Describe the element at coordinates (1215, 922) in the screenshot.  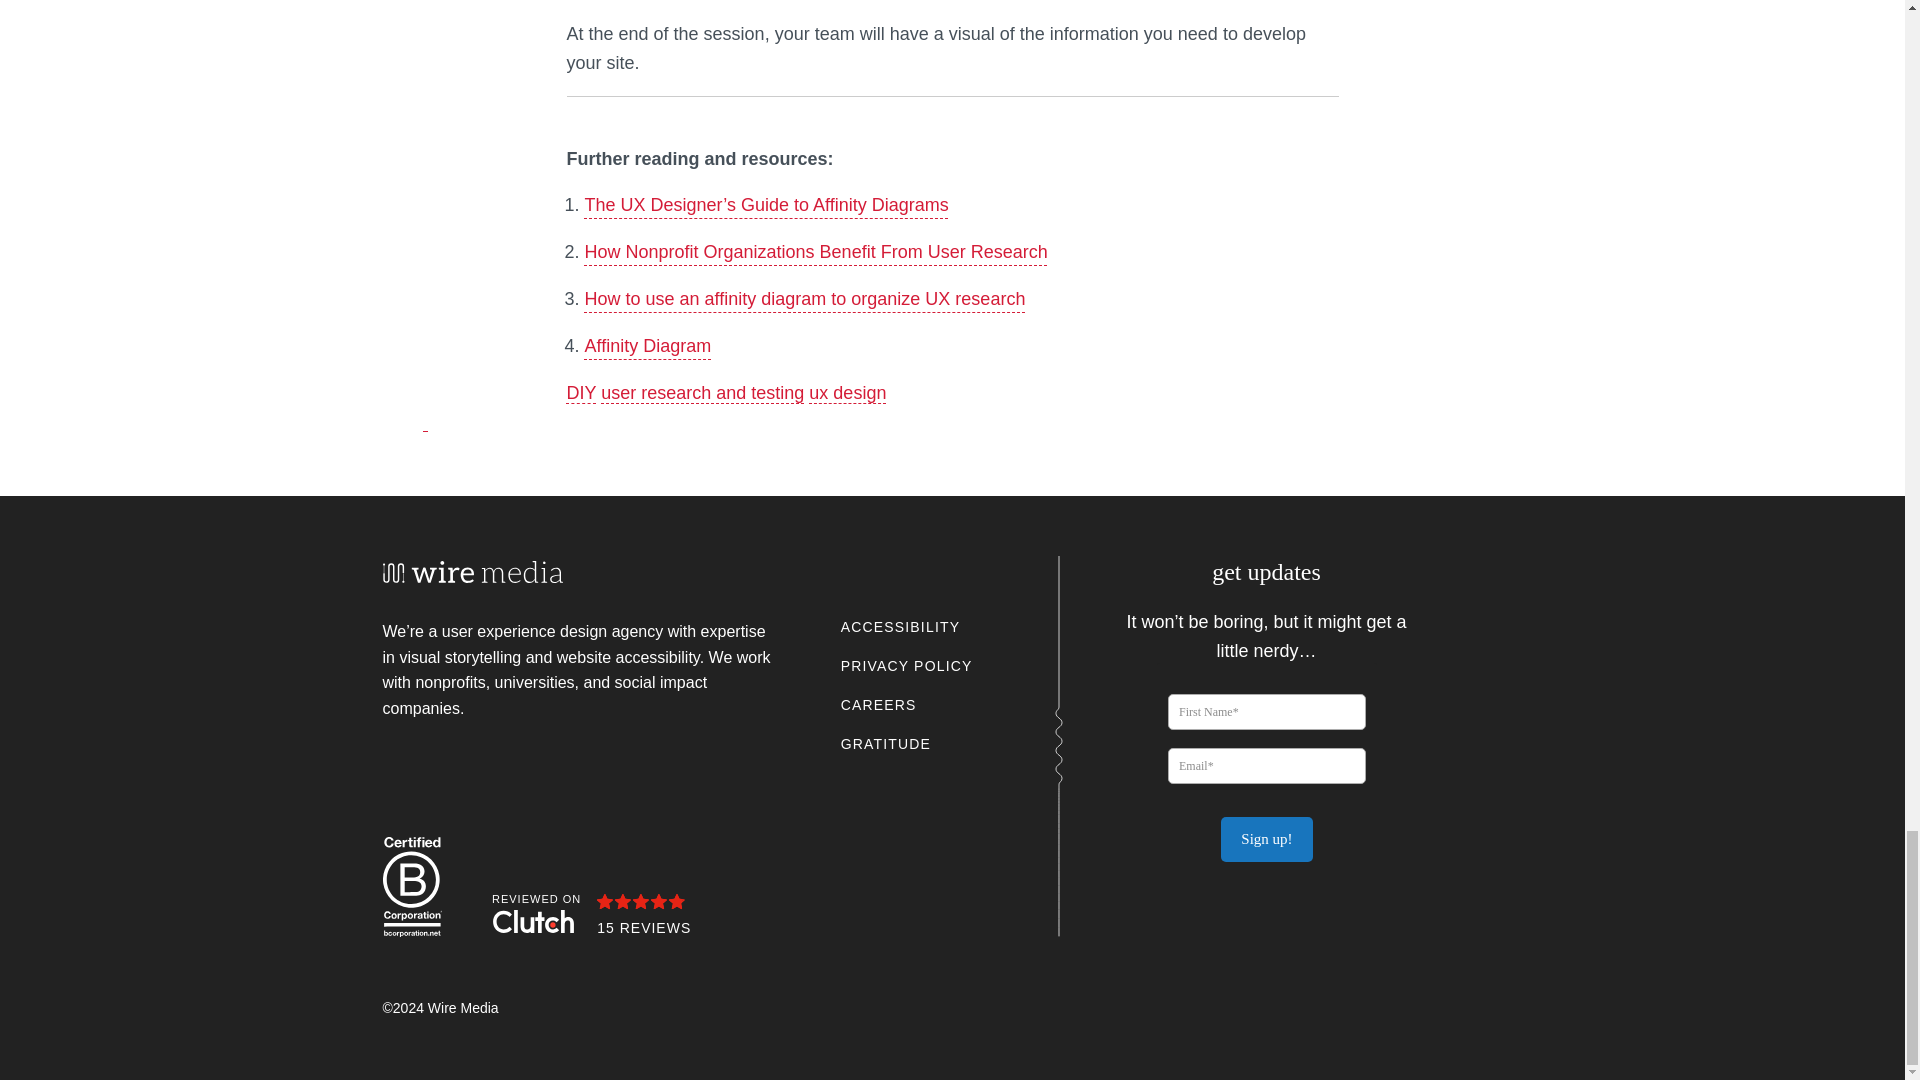
I see `Facebook` at that location.